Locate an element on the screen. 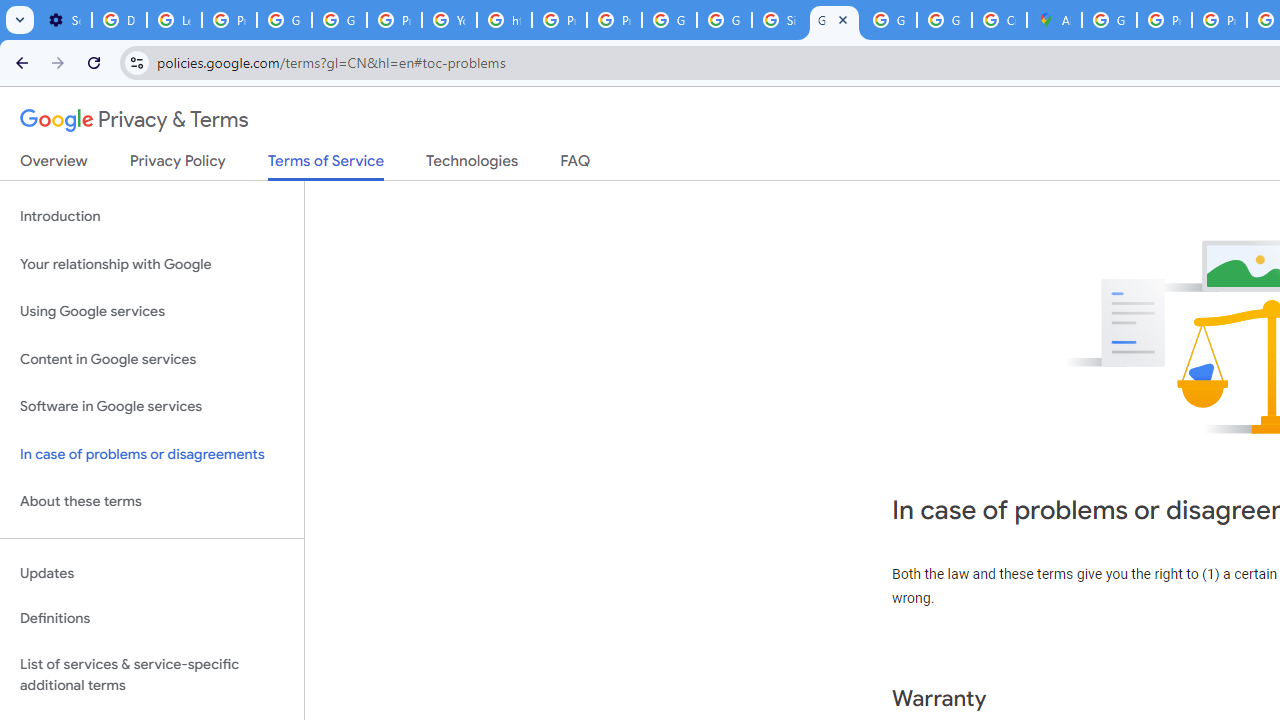  Google Account Help is located at coordinates (340, 20).